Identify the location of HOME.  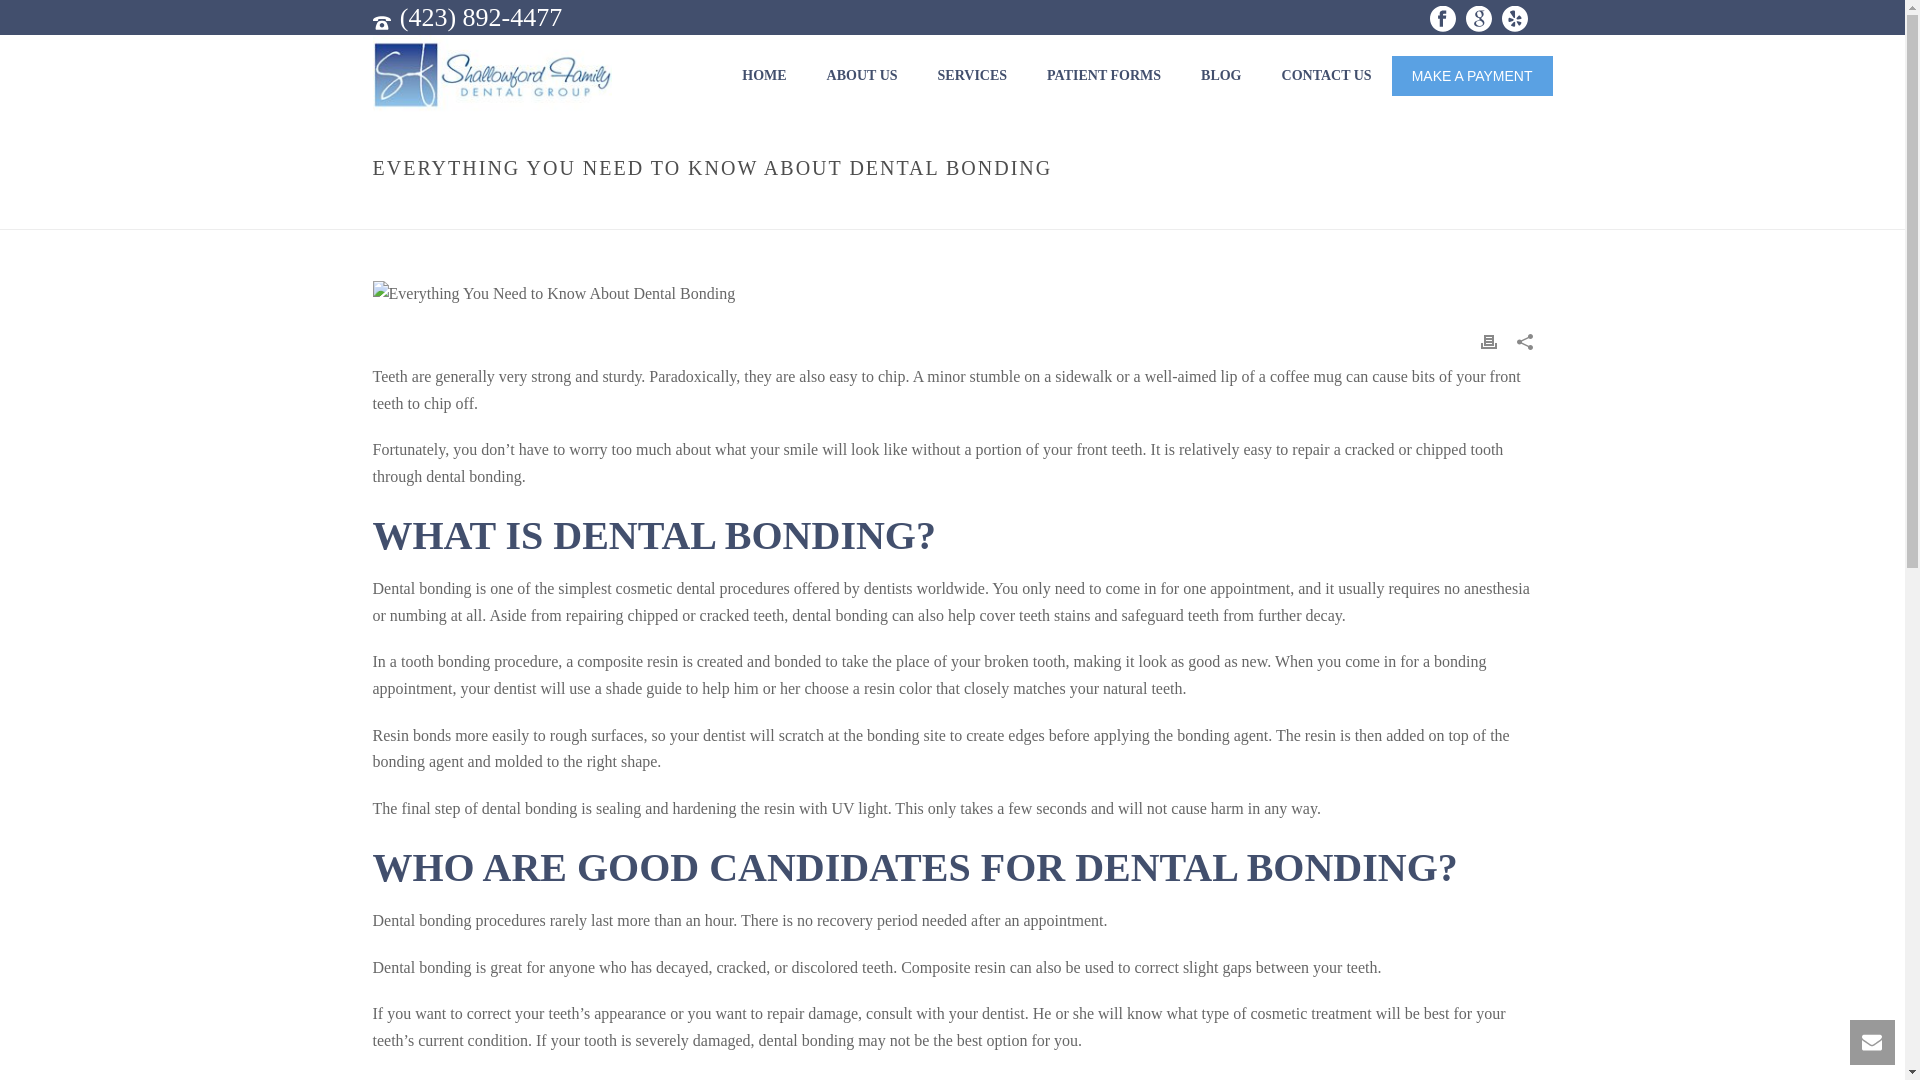
(764, 75).